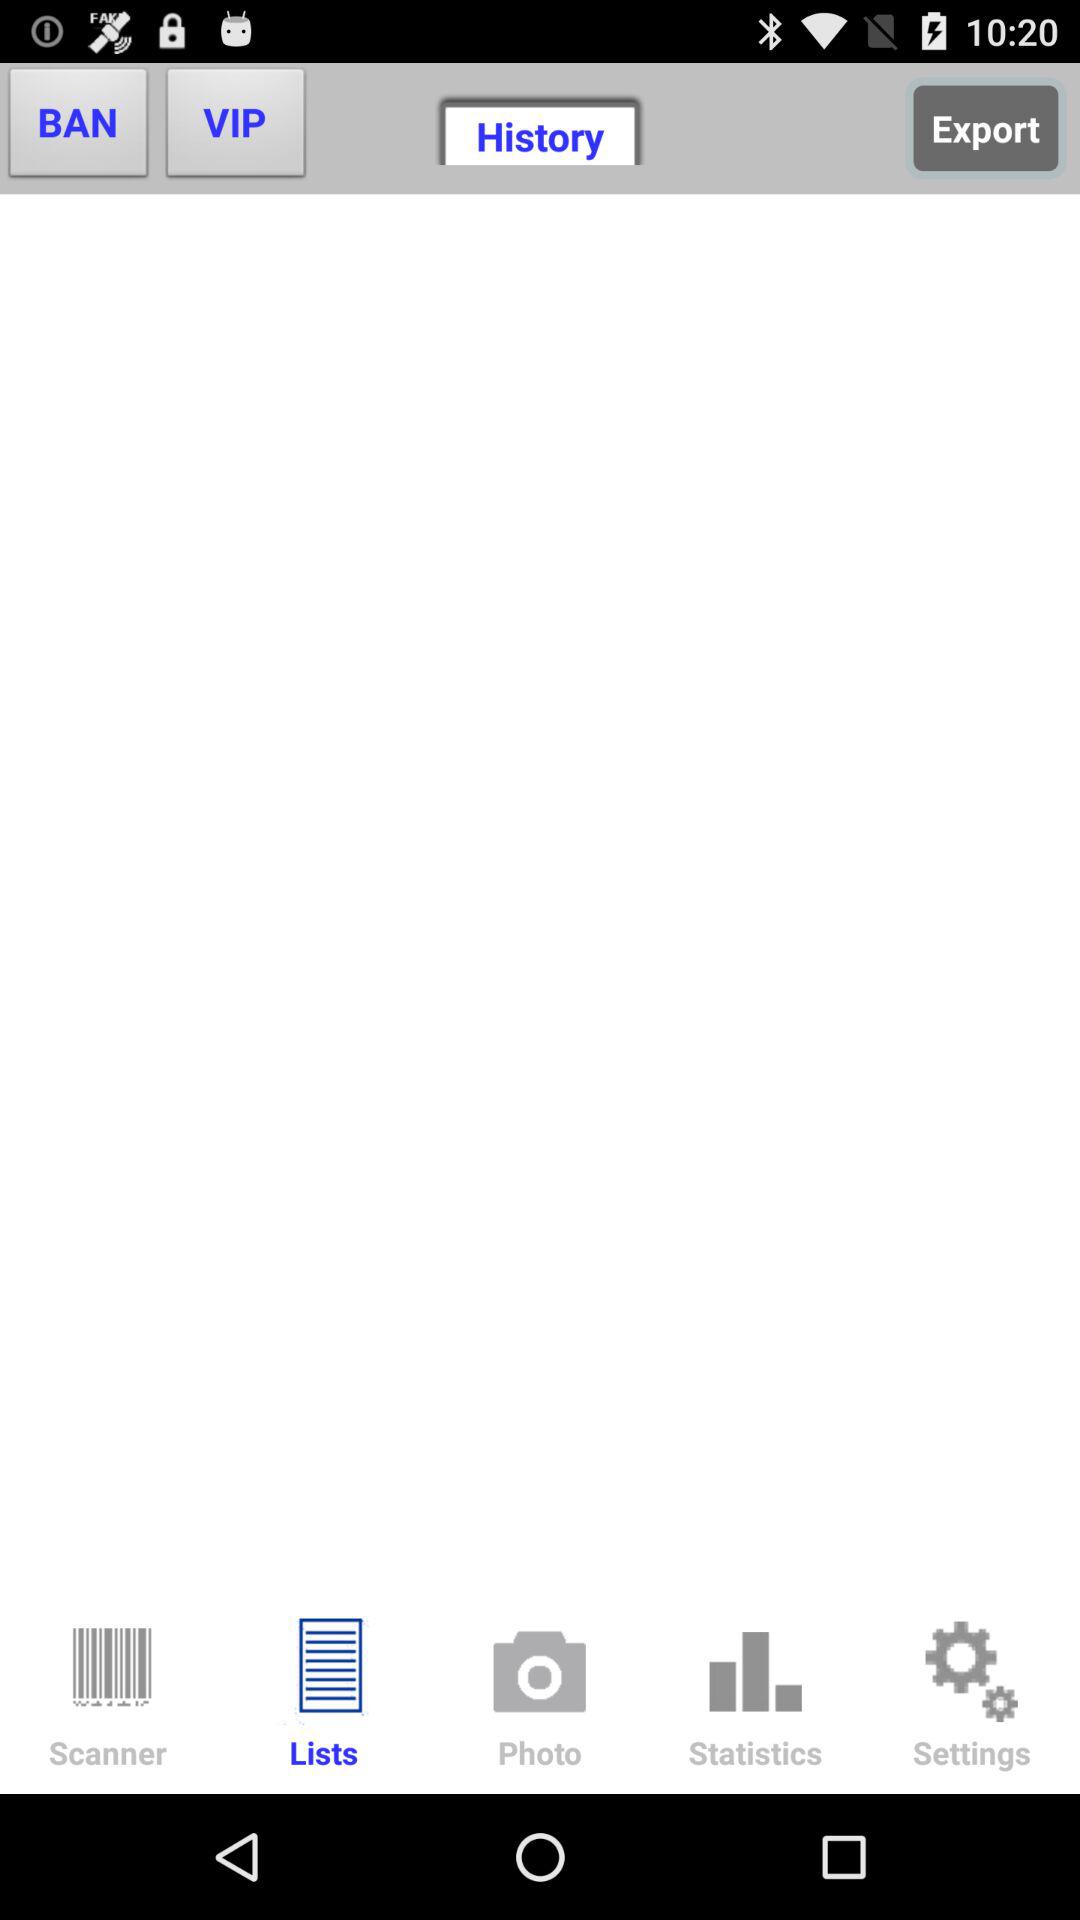 This screenshot has height=1920, width=1080. Describe the element at coordinates (986, 128) in the screenshot. I see `tap the export item` at that location.